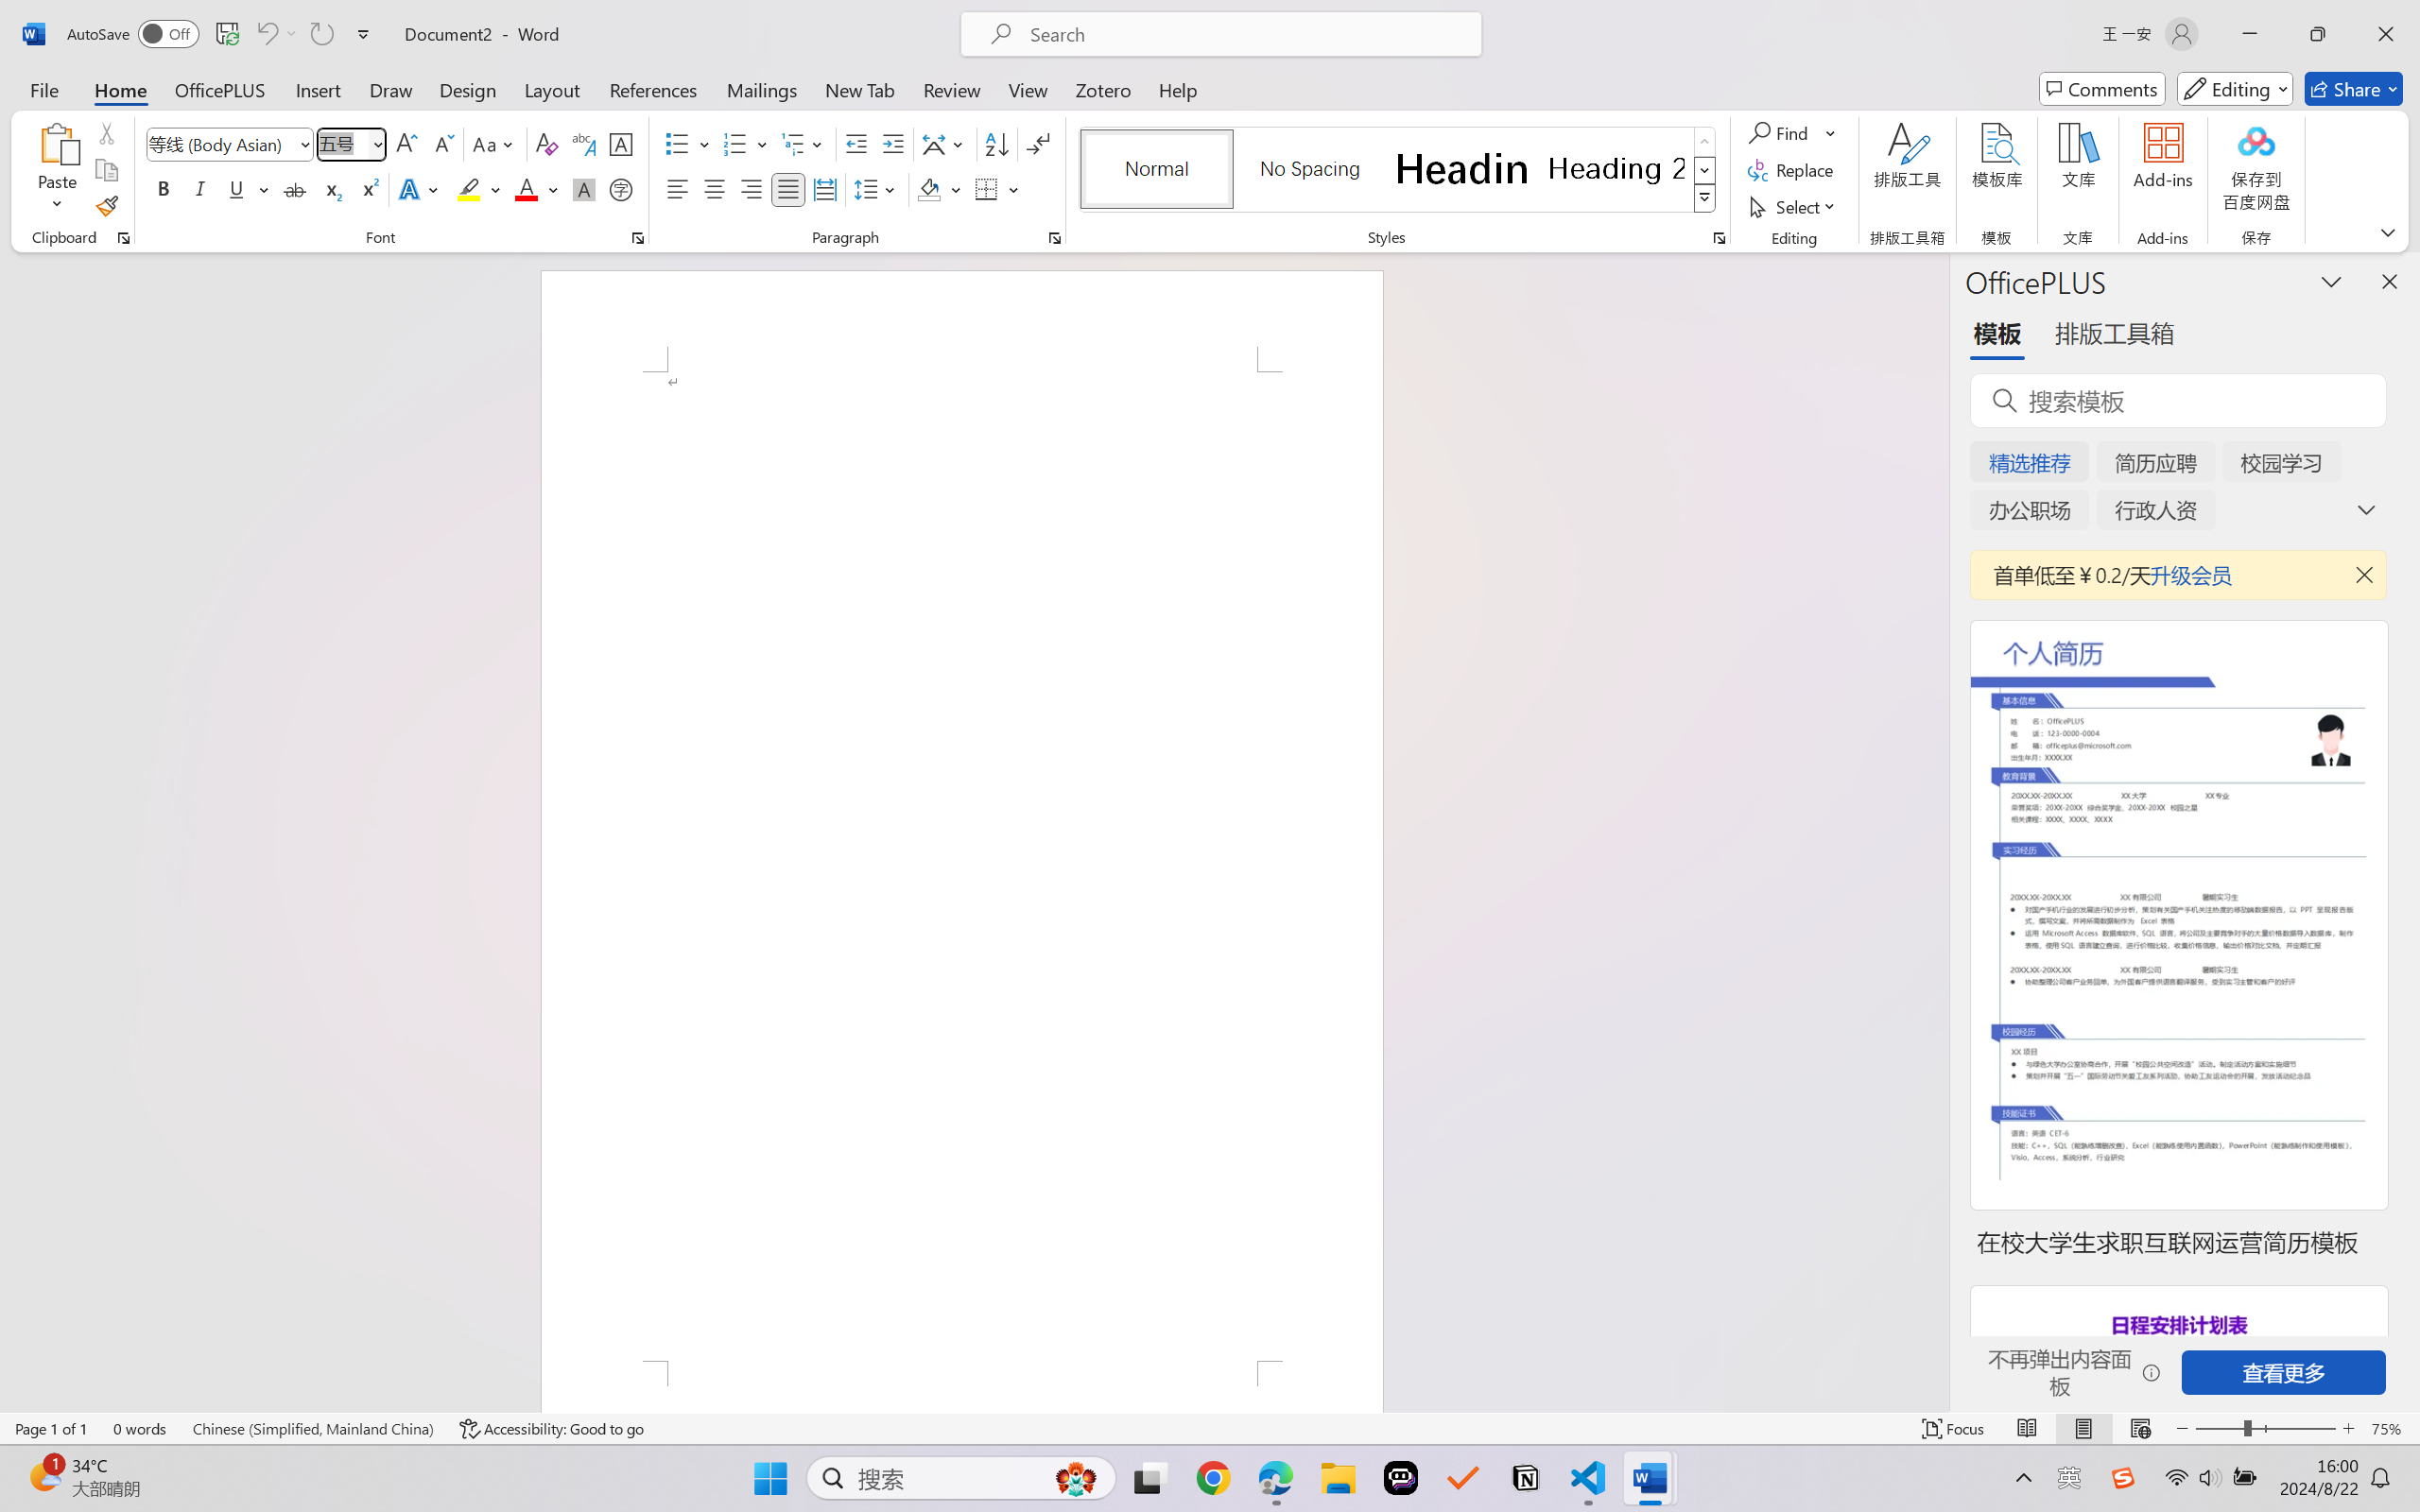 This screenshot has height=1512, width=2420. I want to click on Font, so click(221, 144).